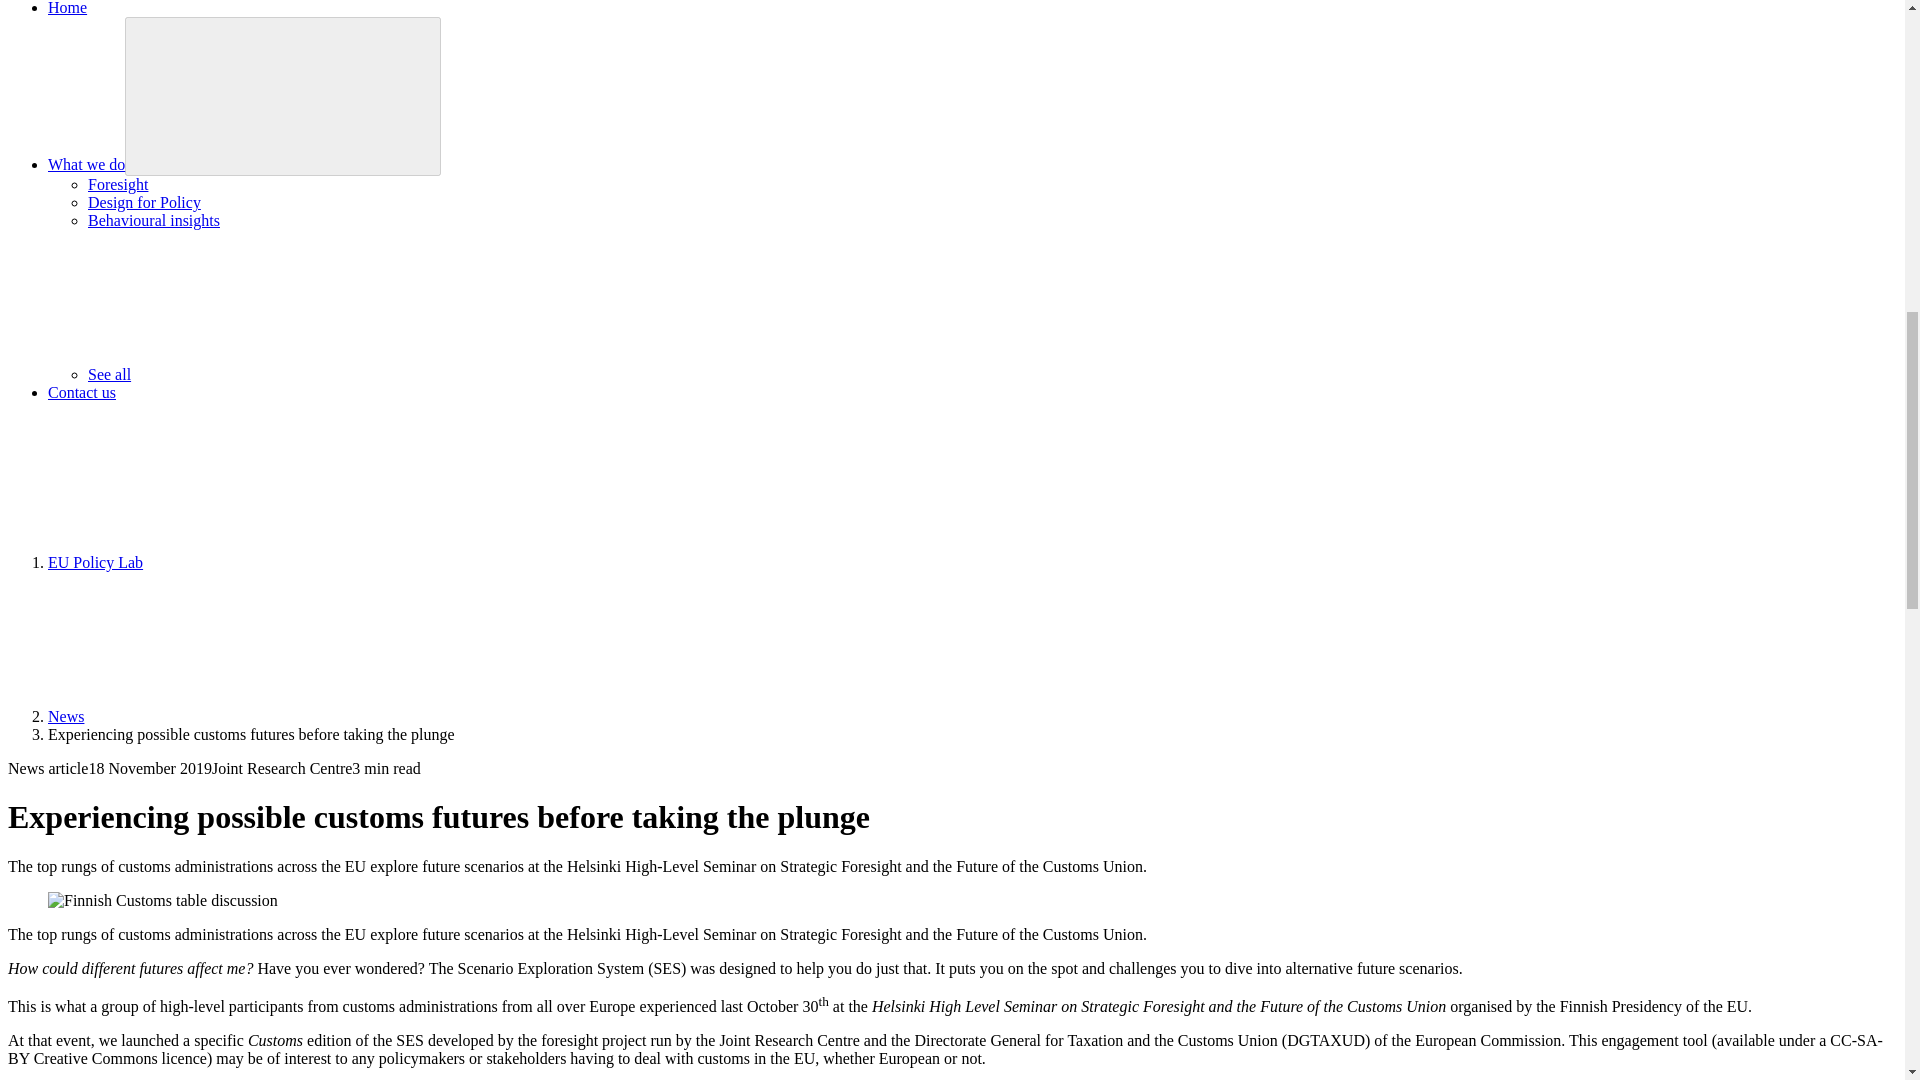  I want to click on Design for Policy, so click(144, 202).